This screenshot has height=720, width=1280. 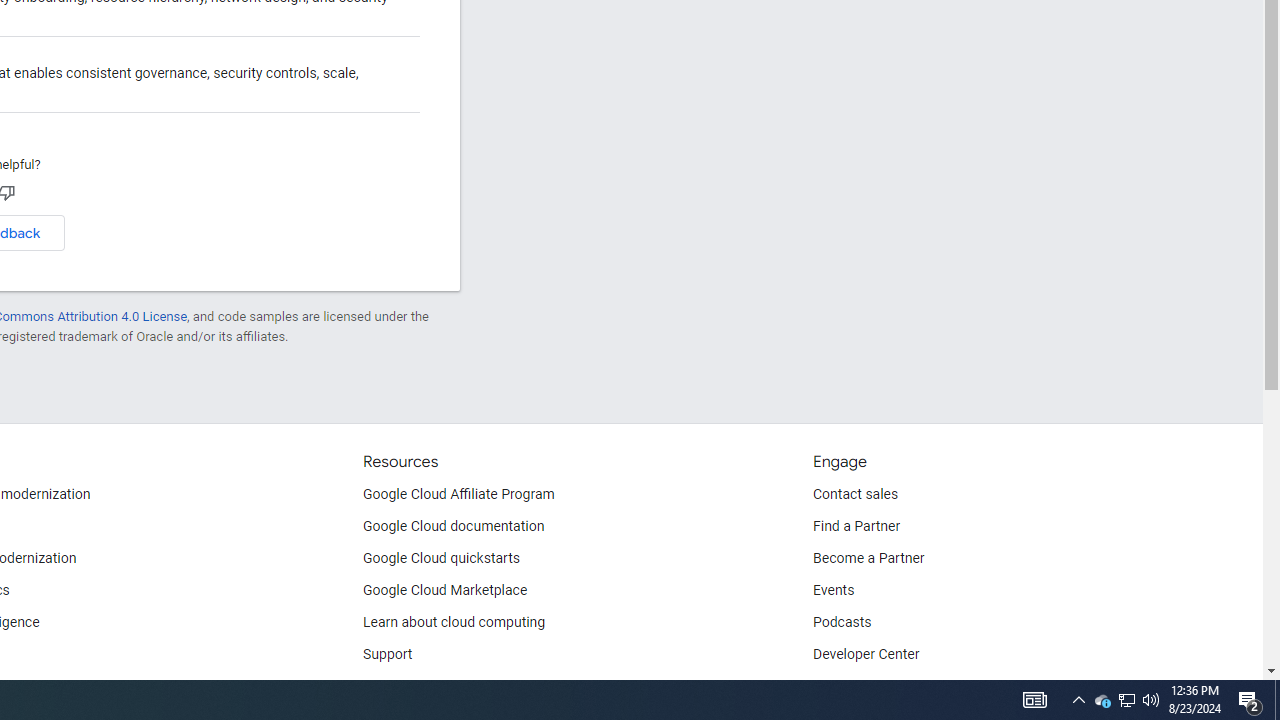 I want to click on Google Cloud quickstarts, so click(x=441, y=558).